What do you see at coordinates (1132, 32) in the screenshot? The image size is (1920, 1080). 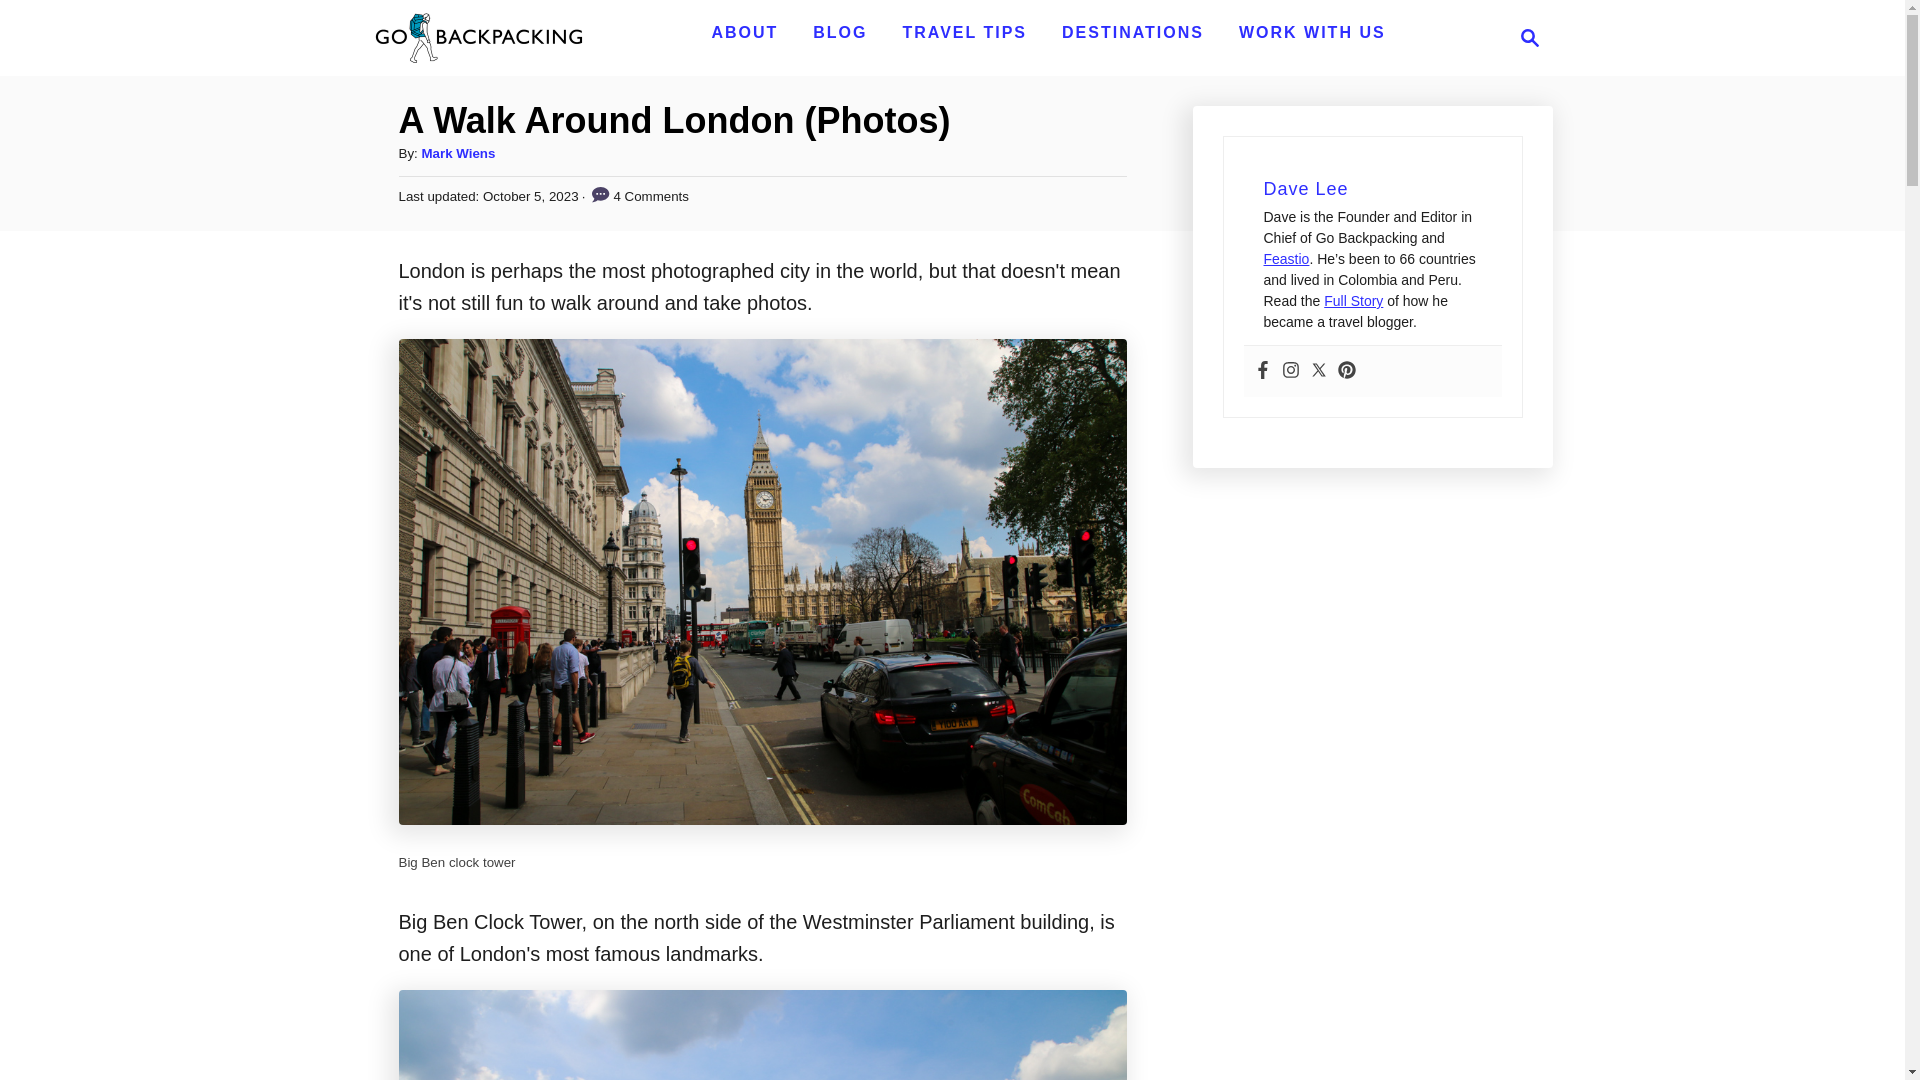 I see `Destinations` at bounding box center [1132, 32].